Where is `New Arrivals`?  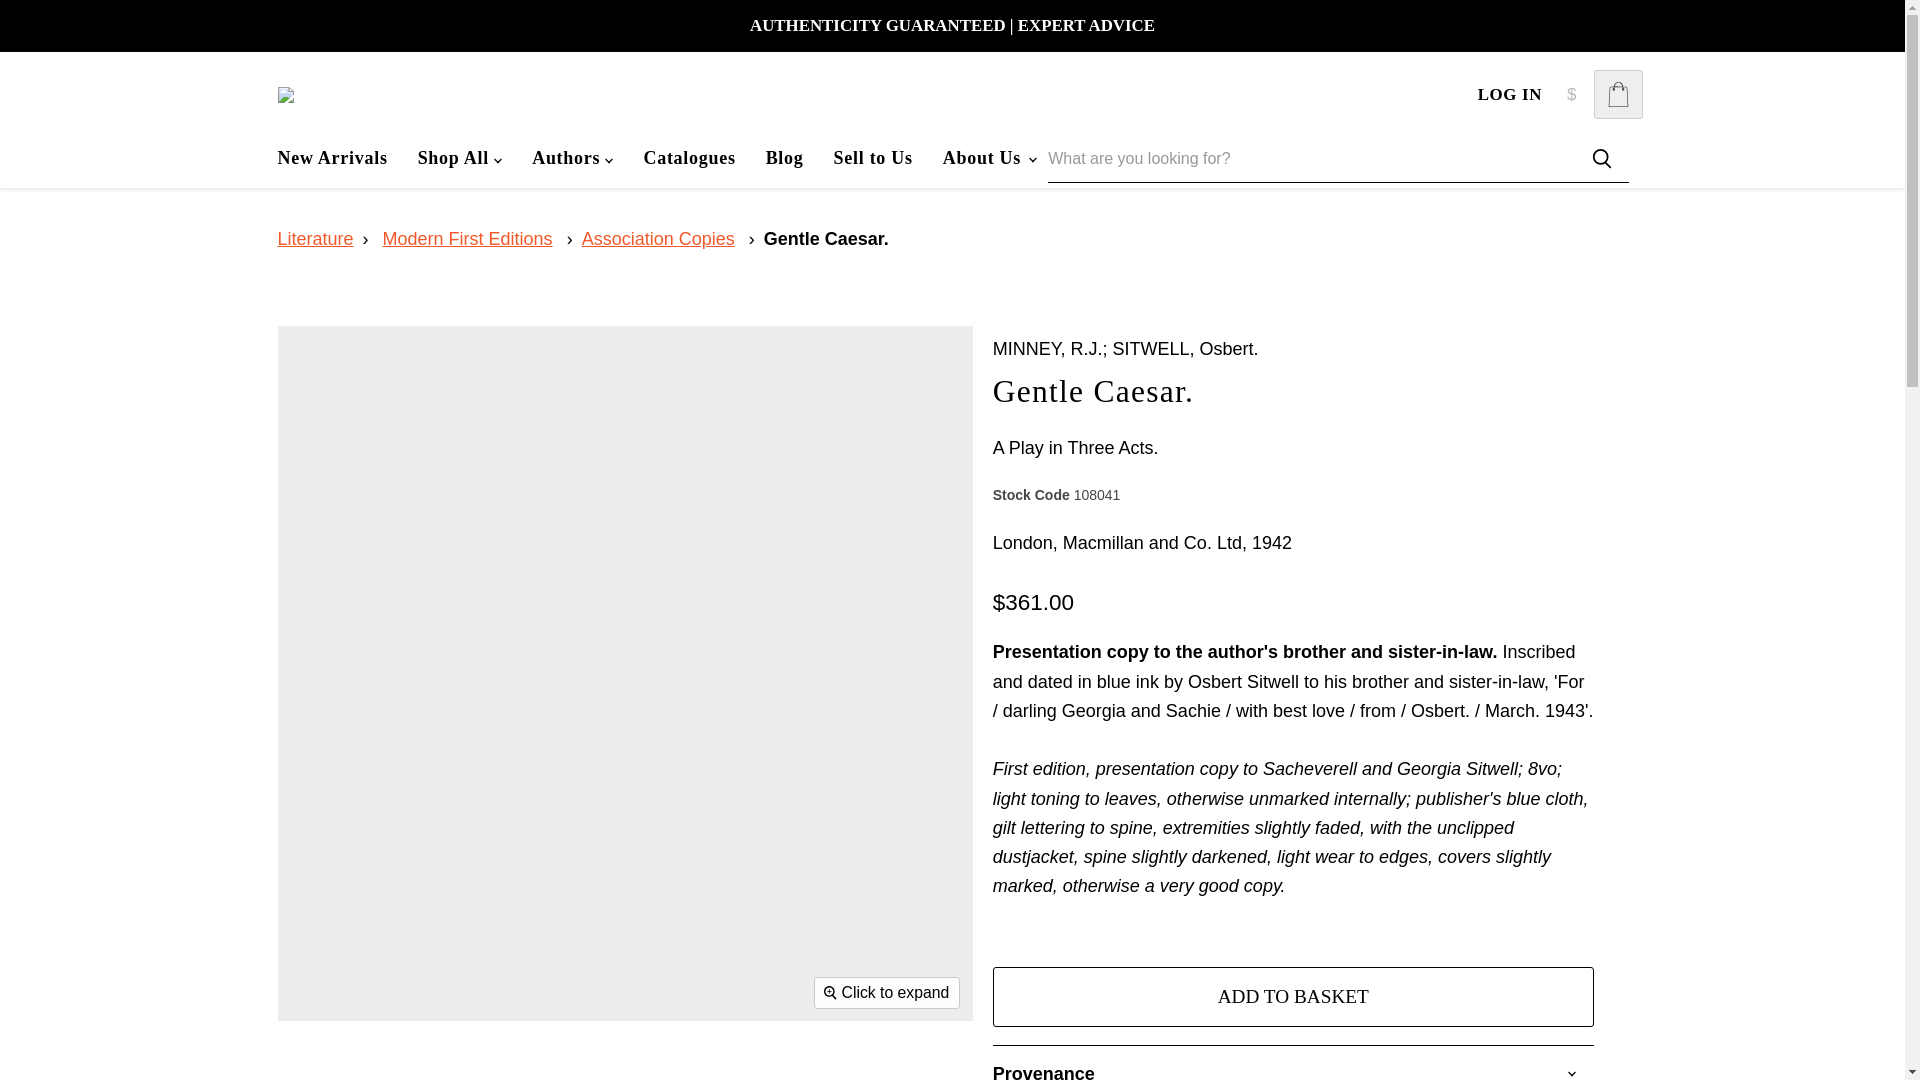 New Arrivals is located at coordinates (331, 158).